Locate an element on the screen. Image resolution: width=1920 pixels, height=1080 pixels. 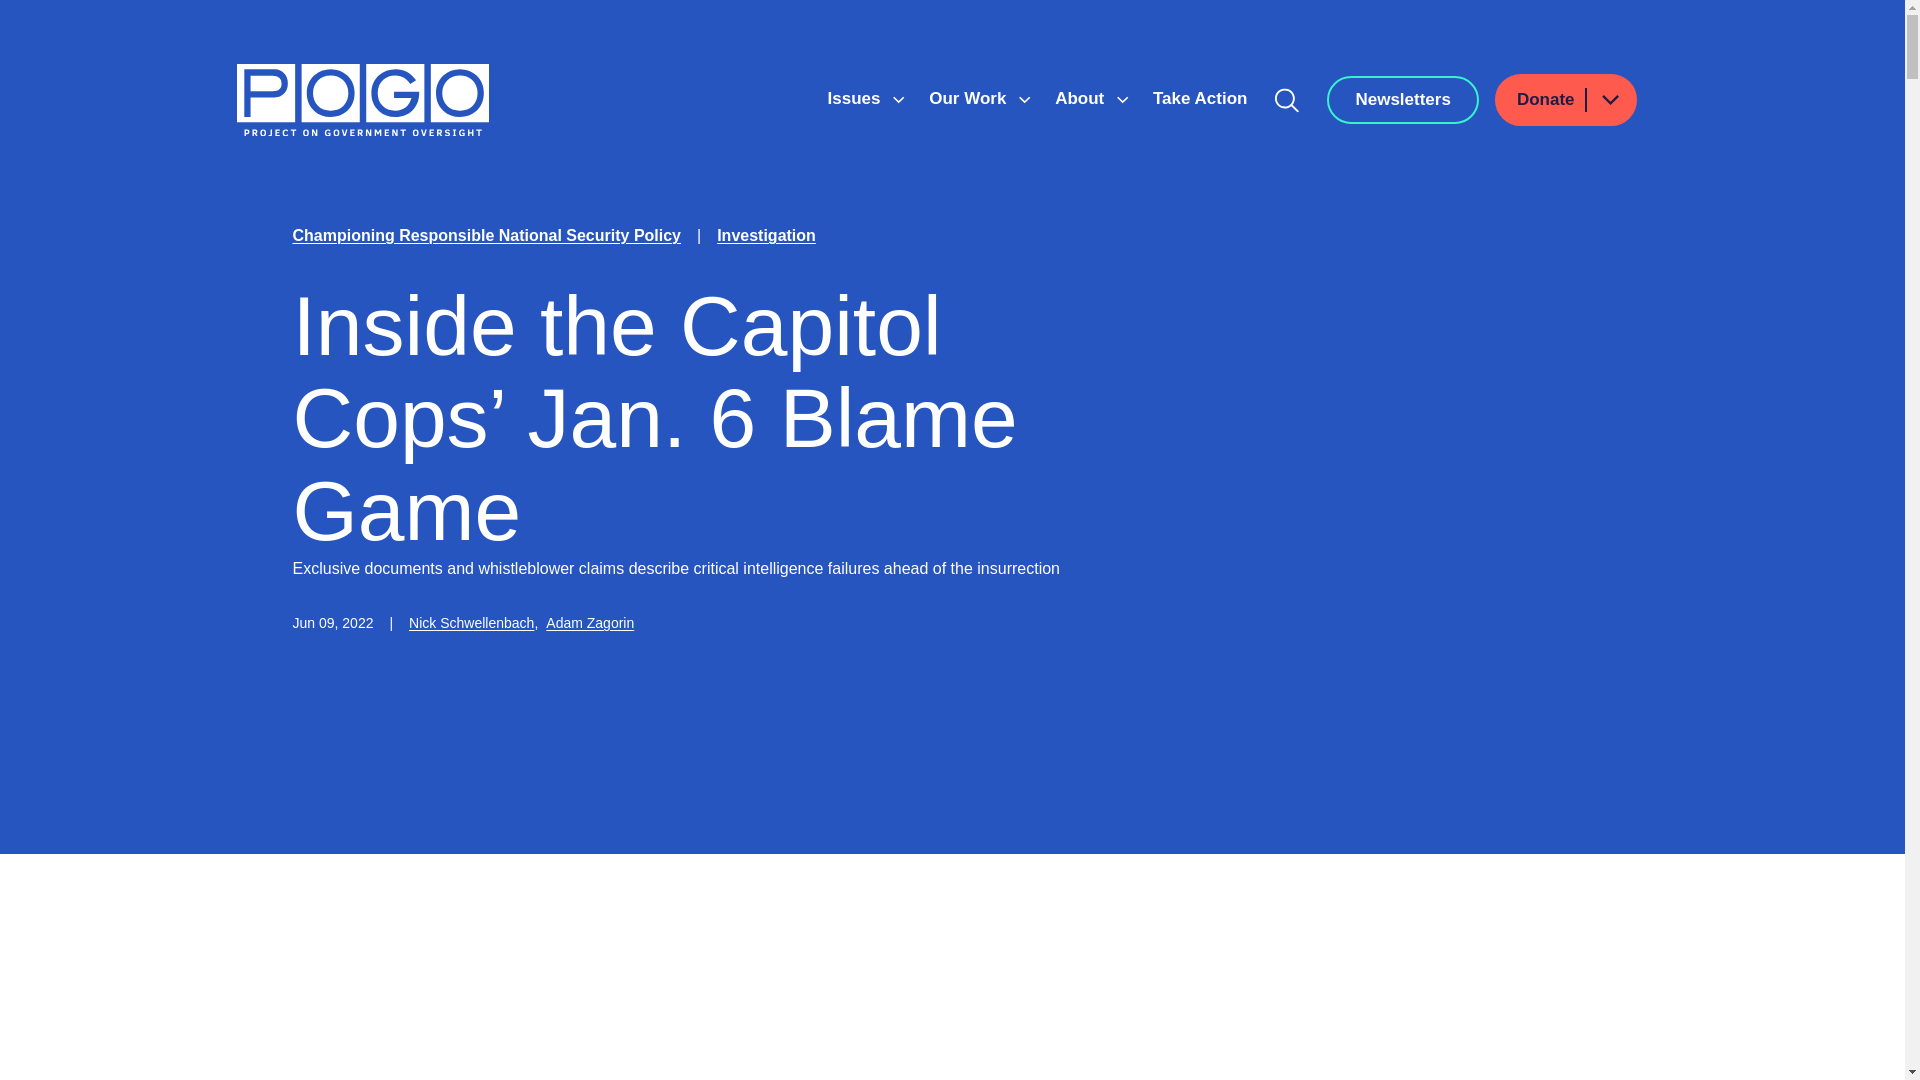
Show submenu for Issues is located at coordinates (898, 100).